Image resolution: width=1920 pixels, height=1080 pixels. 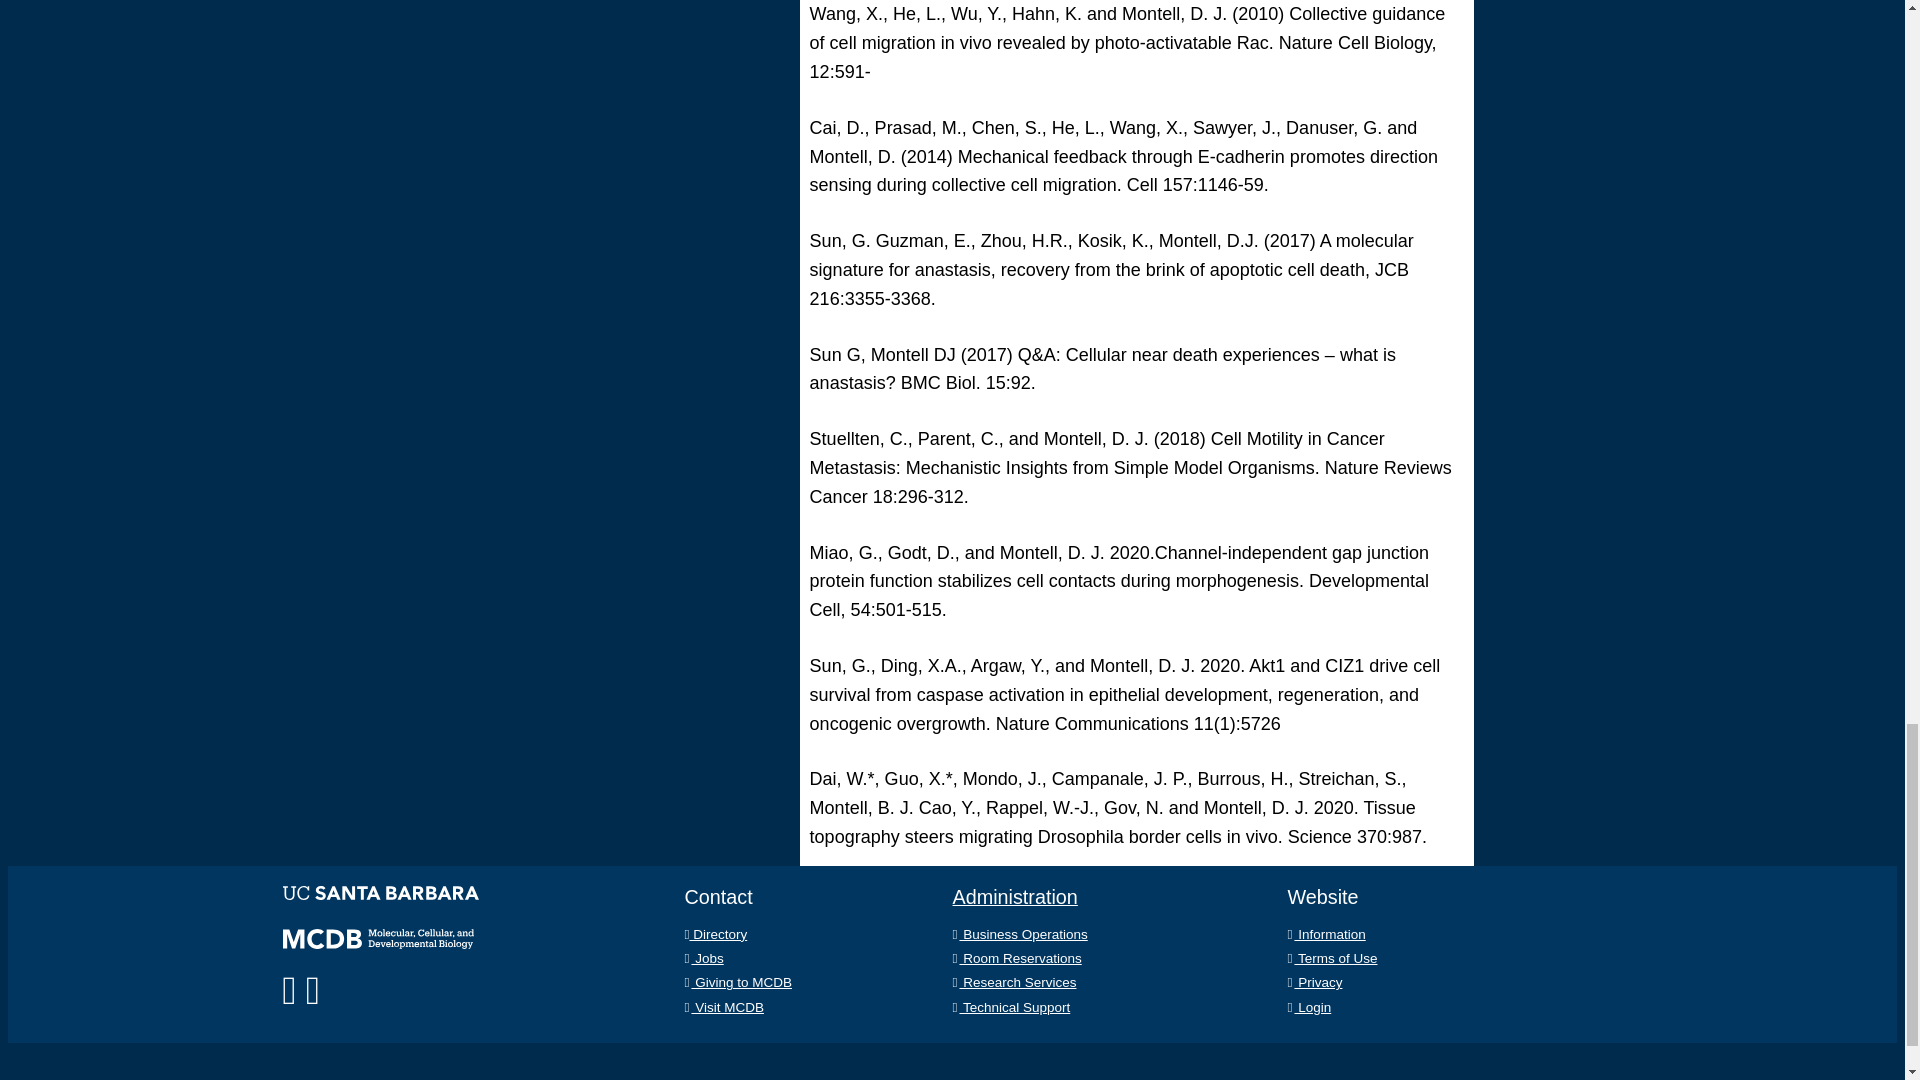 What do you see at coordinates (1019, 934) in the screenshot?
I see `Business Operations` at bounding box center [1019, 934].